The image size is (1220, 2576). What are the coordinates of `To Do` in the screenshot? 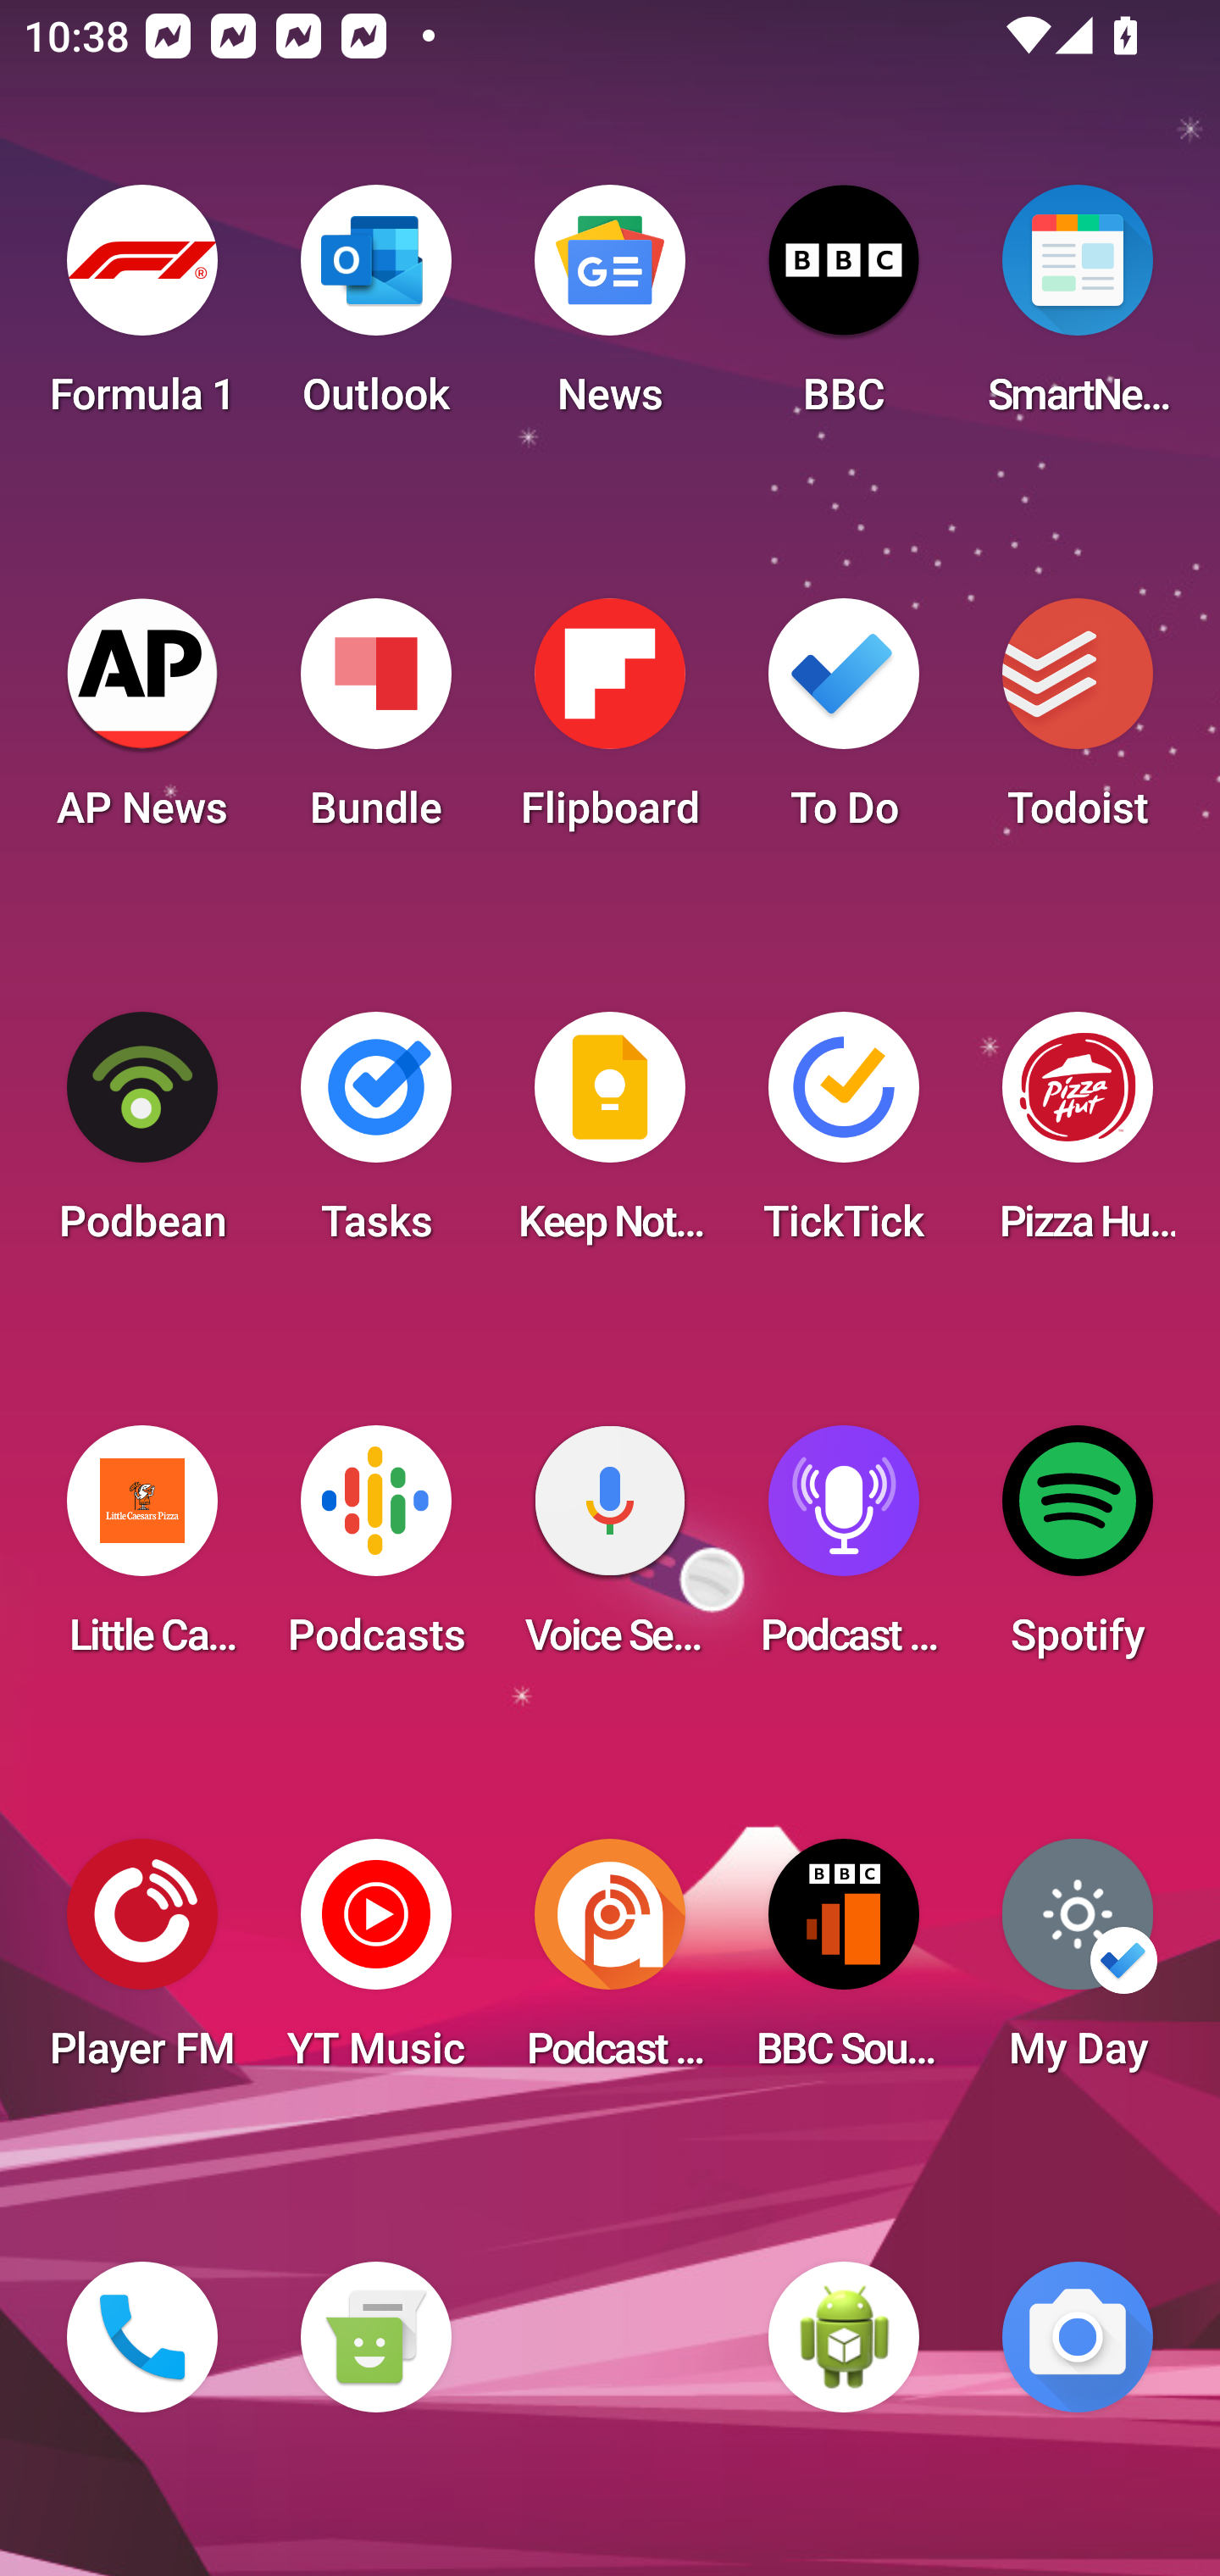 It's located at (844, 724).